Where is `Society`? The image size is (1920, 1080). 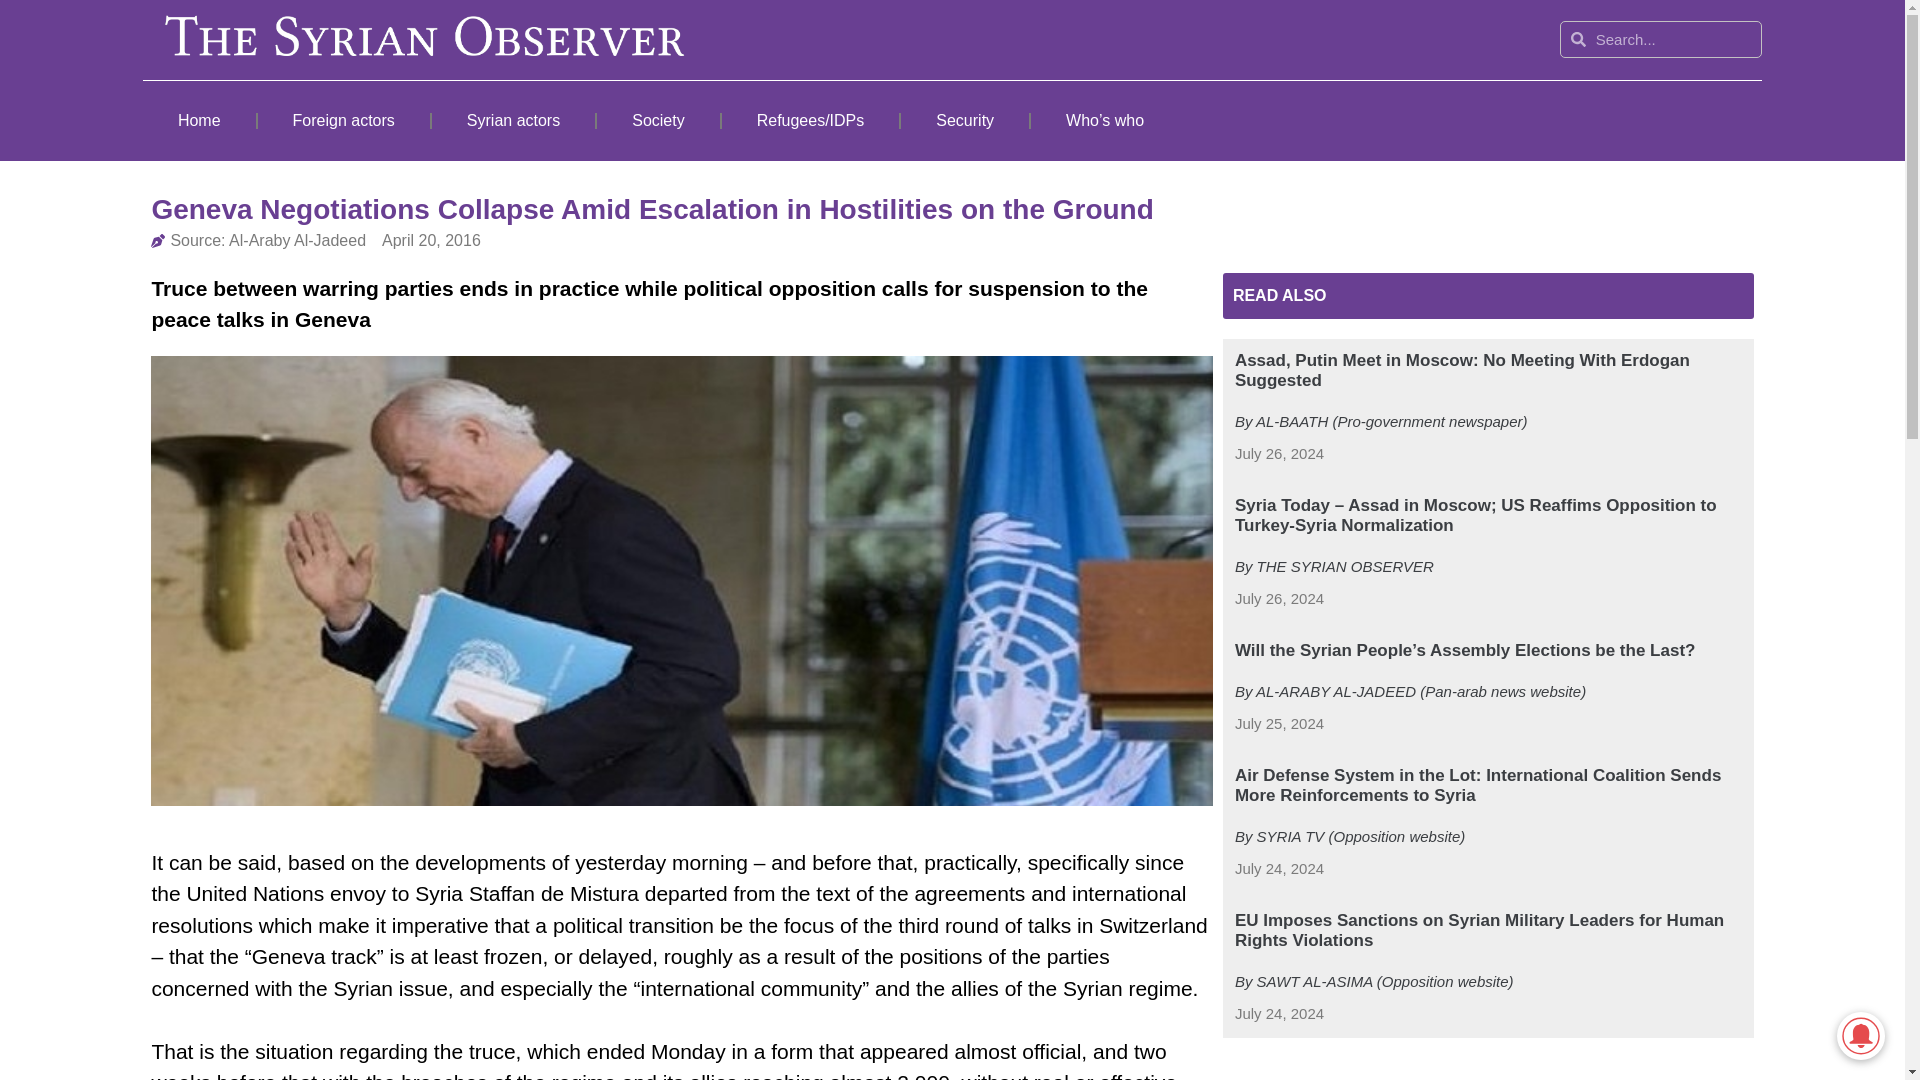 Society is located at coordinates (658, 120).